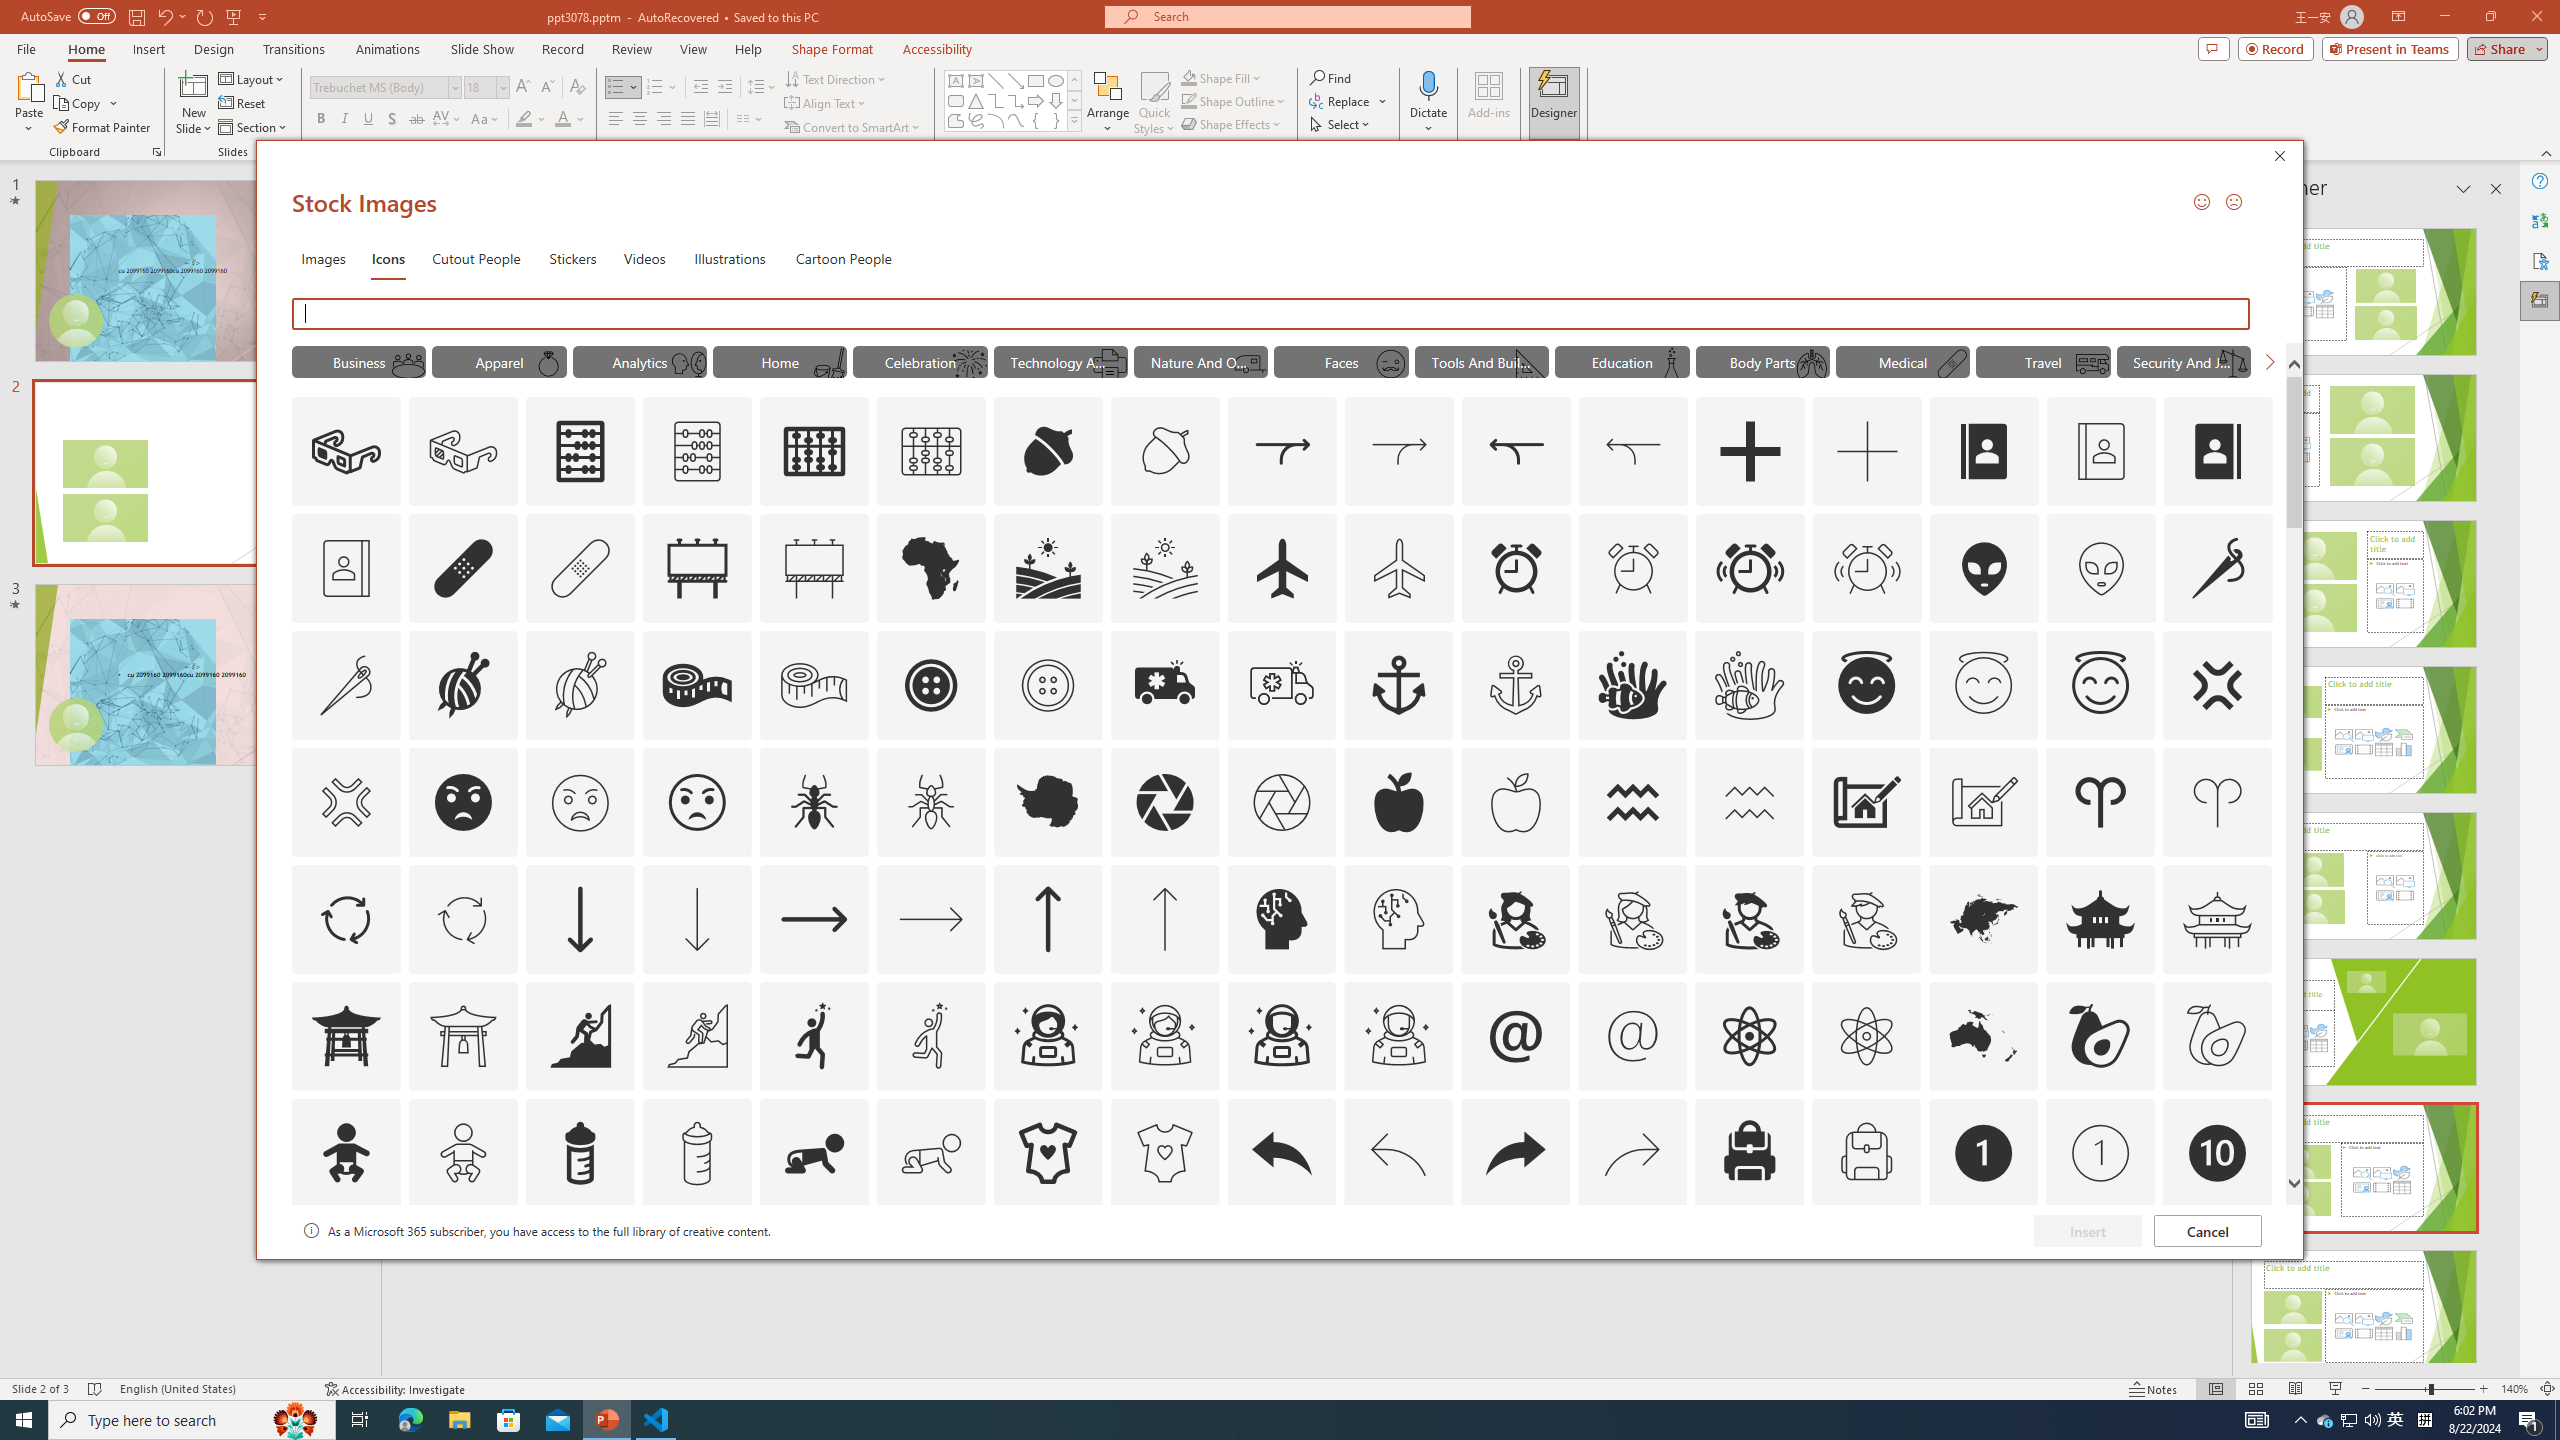 The image size is (2560, 1440). What do you see at coordinates (2232, 363) in the screenshot?
I see `AutomationID: Icons_WeightsUneven1_M` at bounding box center [2232, 363].